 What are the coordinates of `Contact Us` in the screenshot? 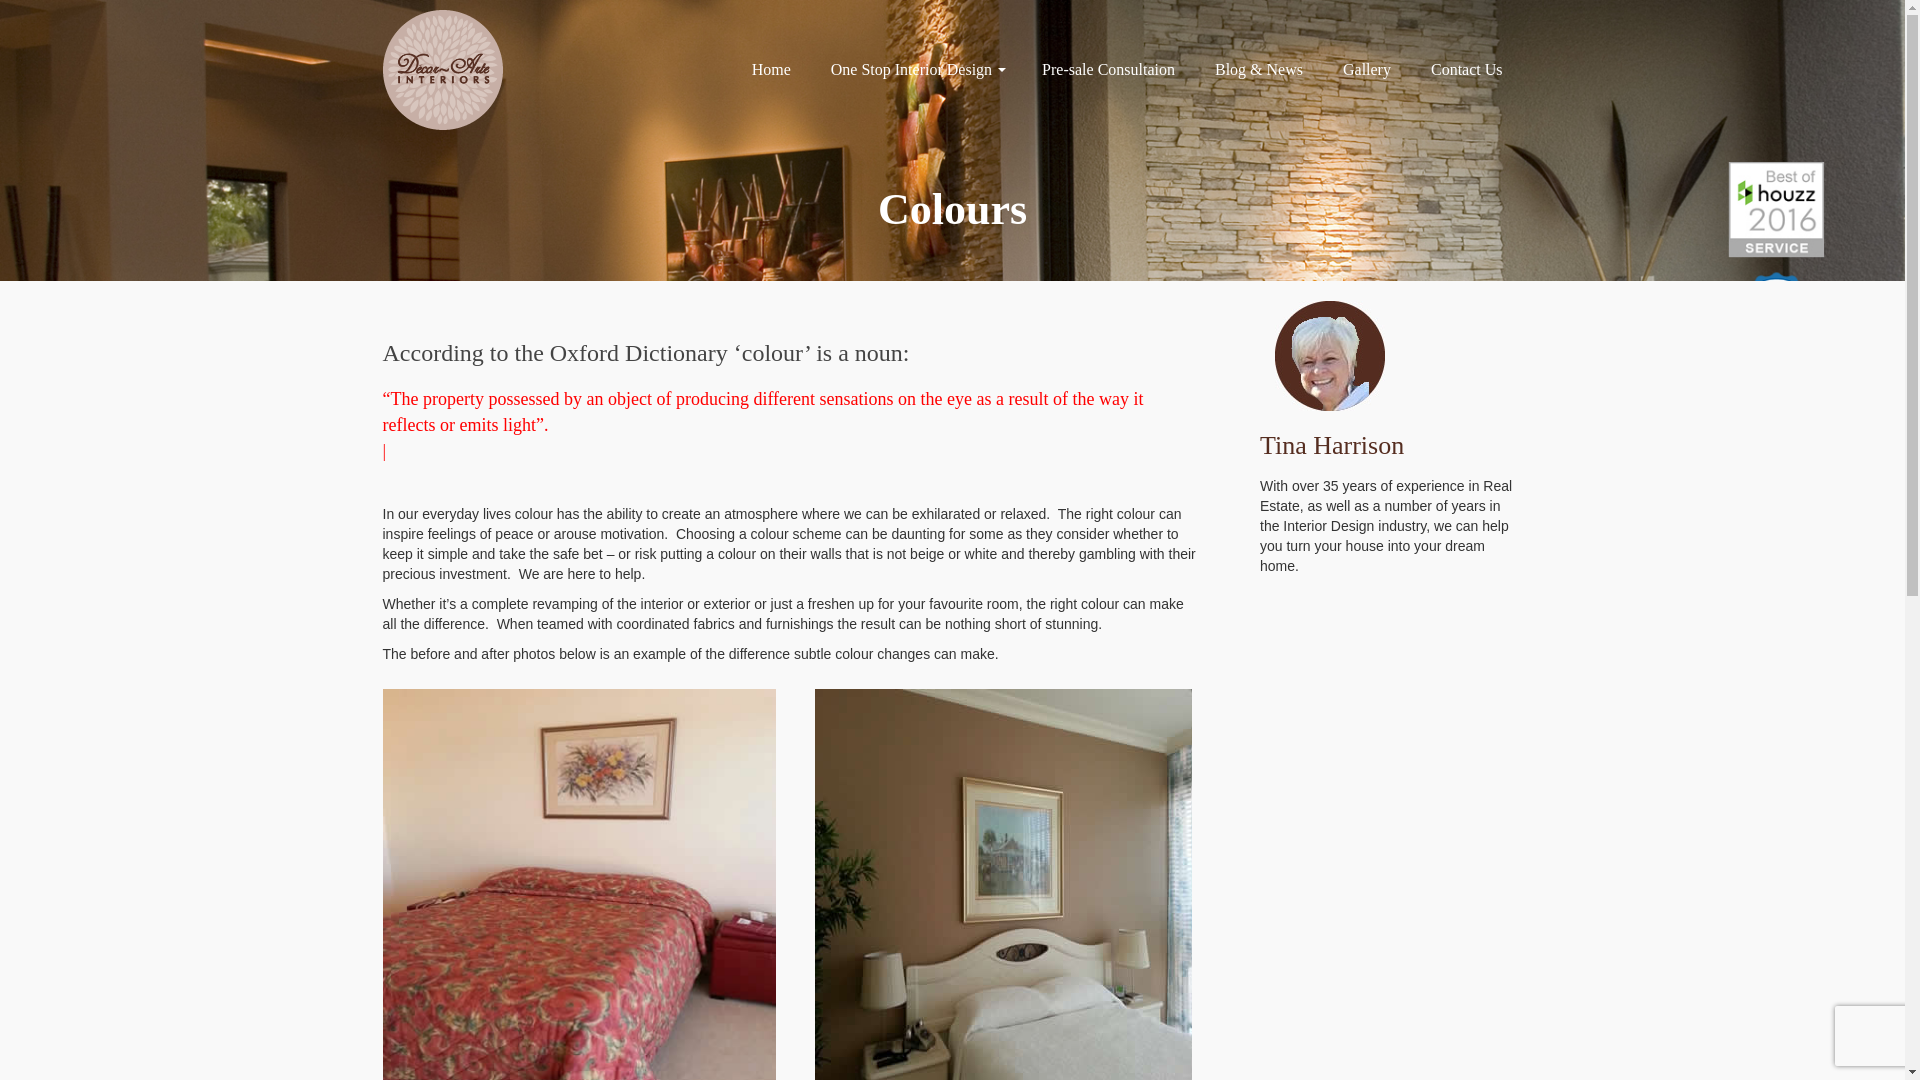 It's located at (1467, 70).